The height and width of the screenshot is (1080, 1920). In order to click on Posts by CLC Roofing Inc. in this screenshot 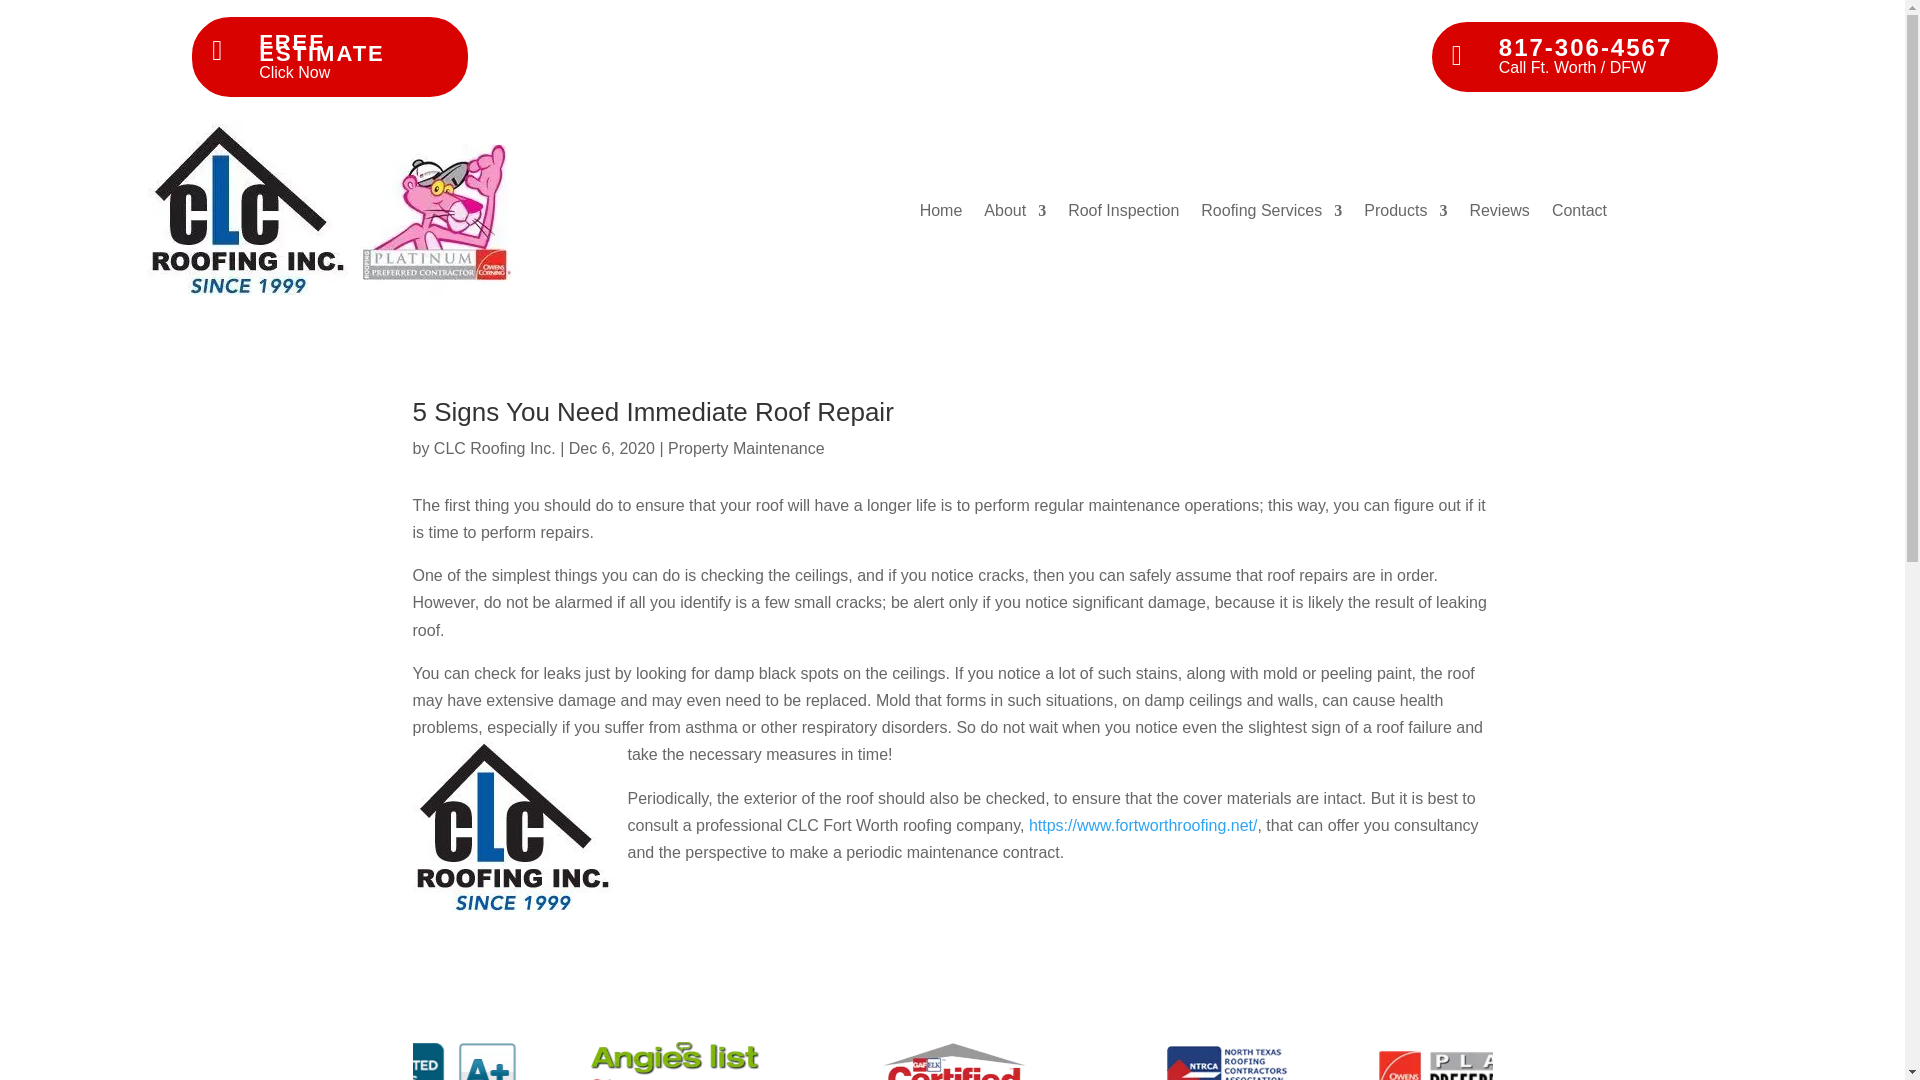, I will do `click(494, 448)`.